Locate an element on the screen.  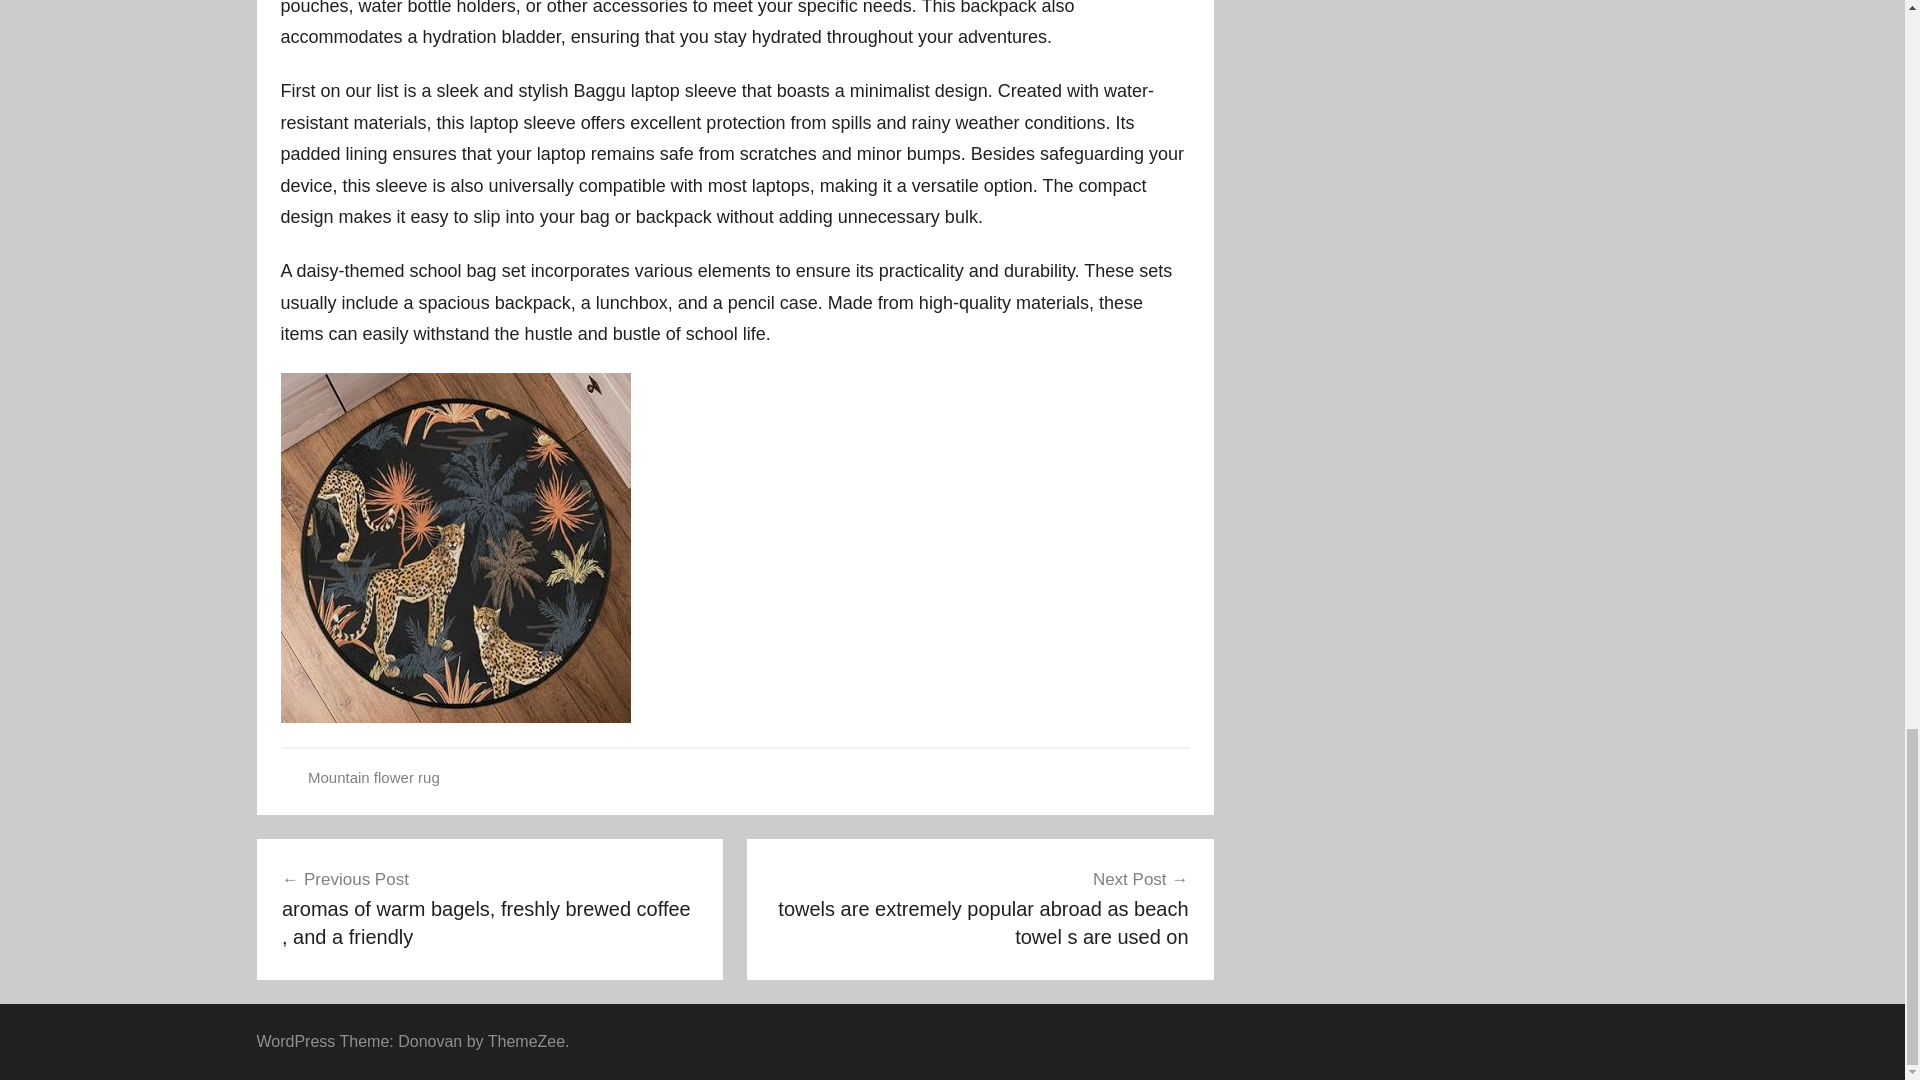
Mountain flower rug is located at coordinates (373, 777).